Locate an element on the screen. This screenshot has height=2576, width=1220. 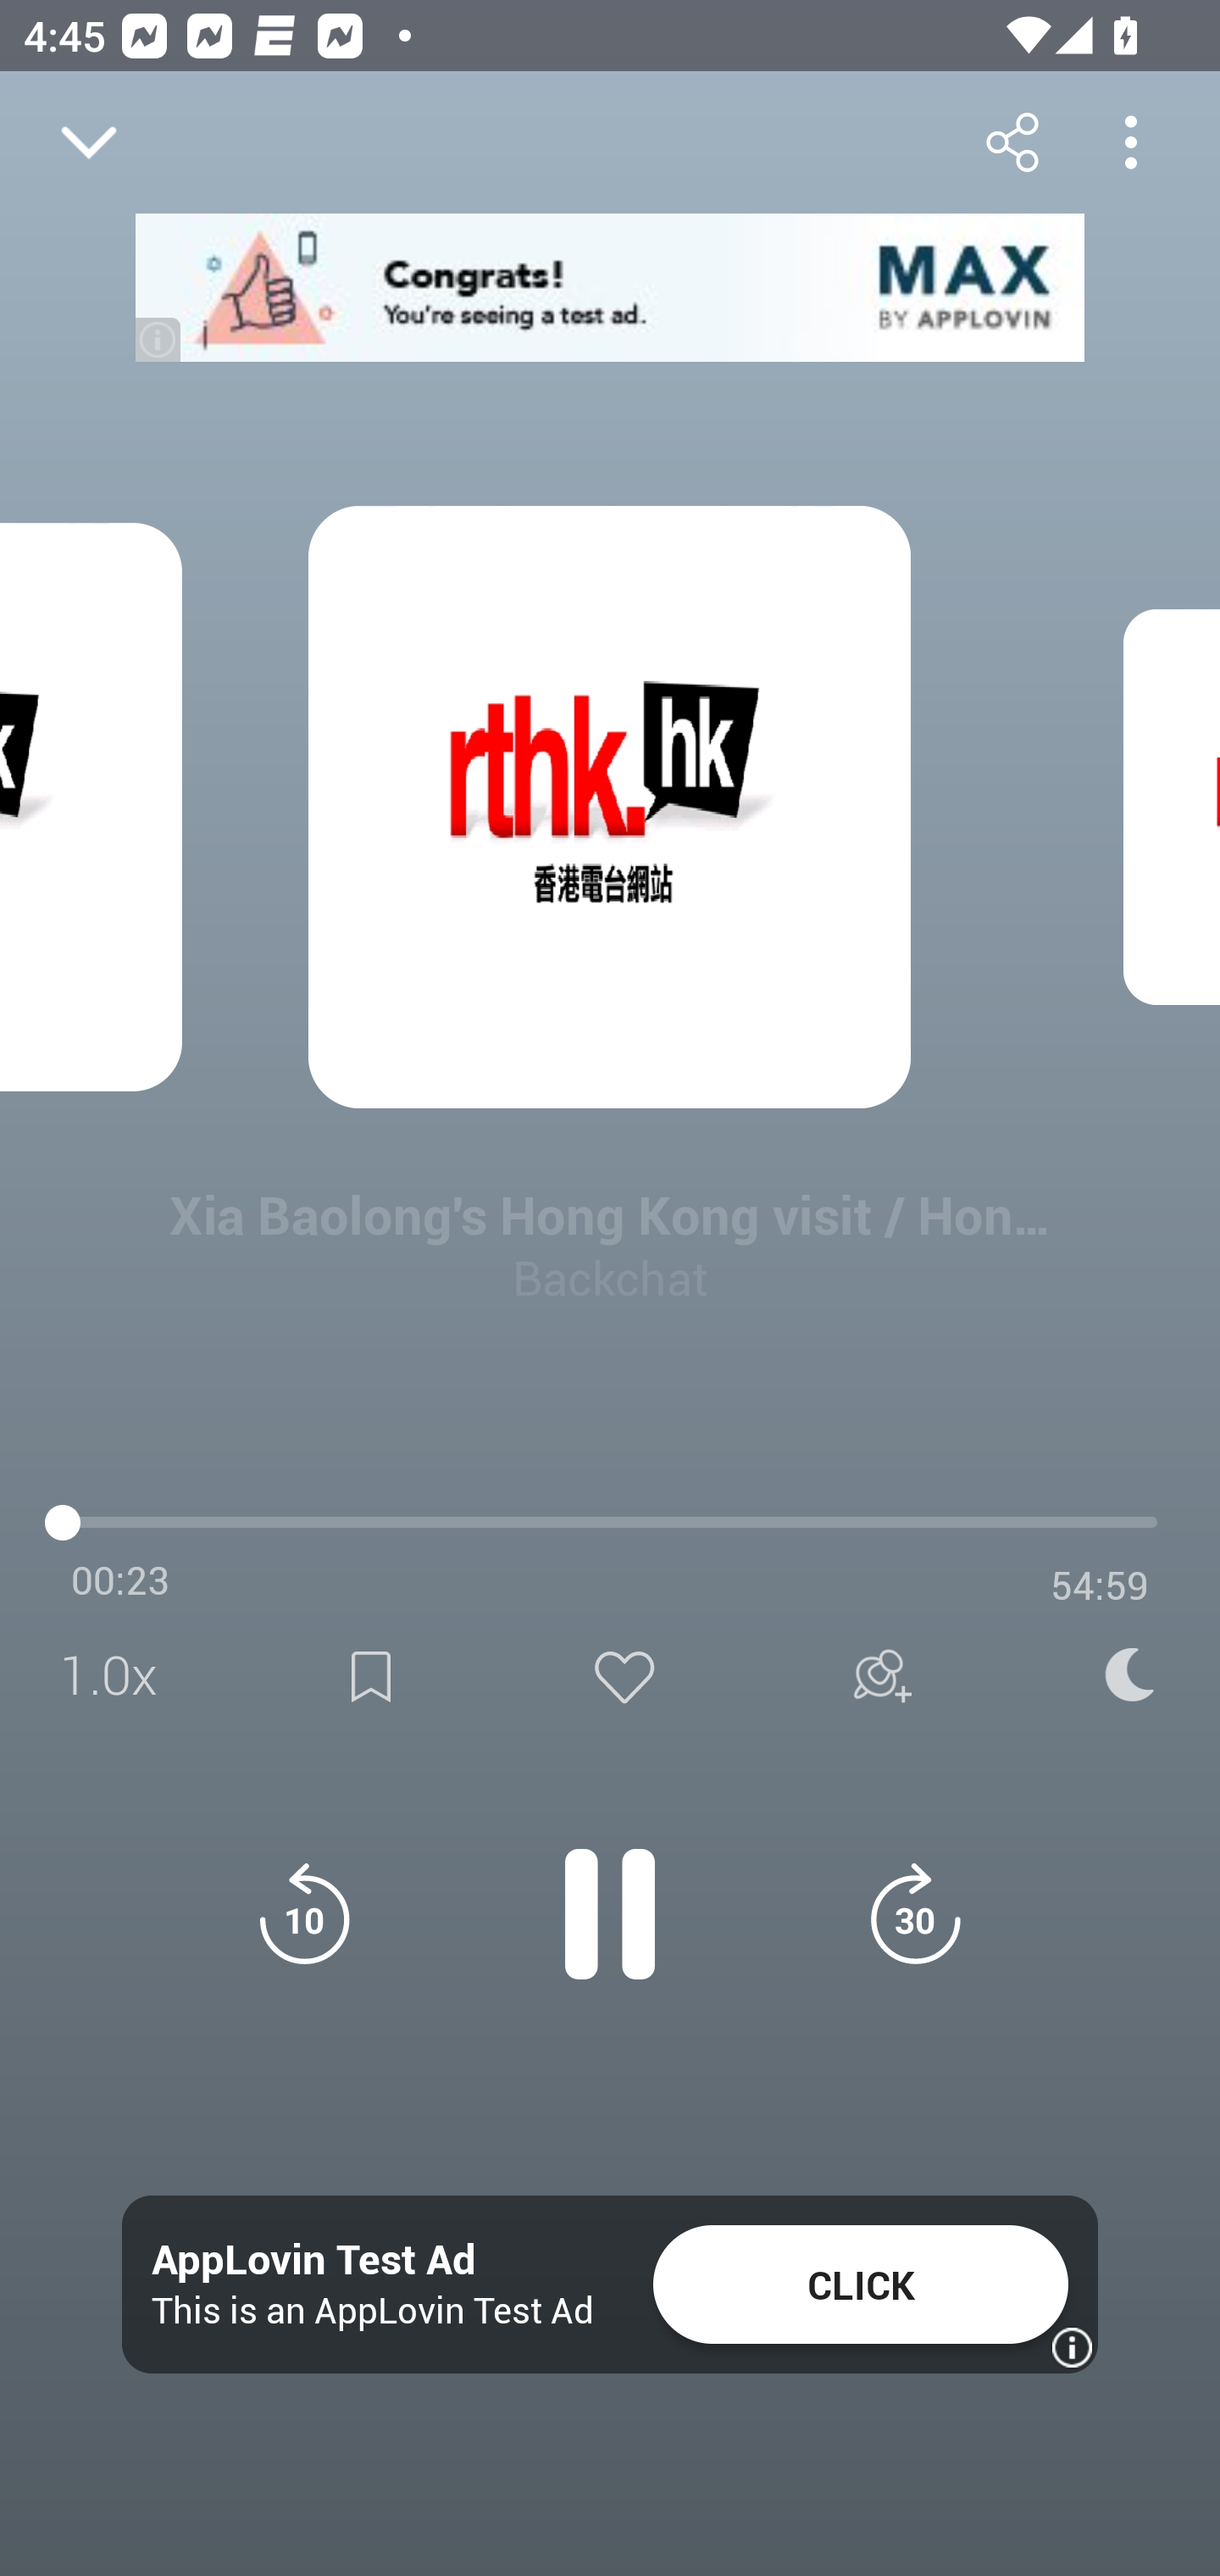
Jump back is located at coordinates (304, 1913).